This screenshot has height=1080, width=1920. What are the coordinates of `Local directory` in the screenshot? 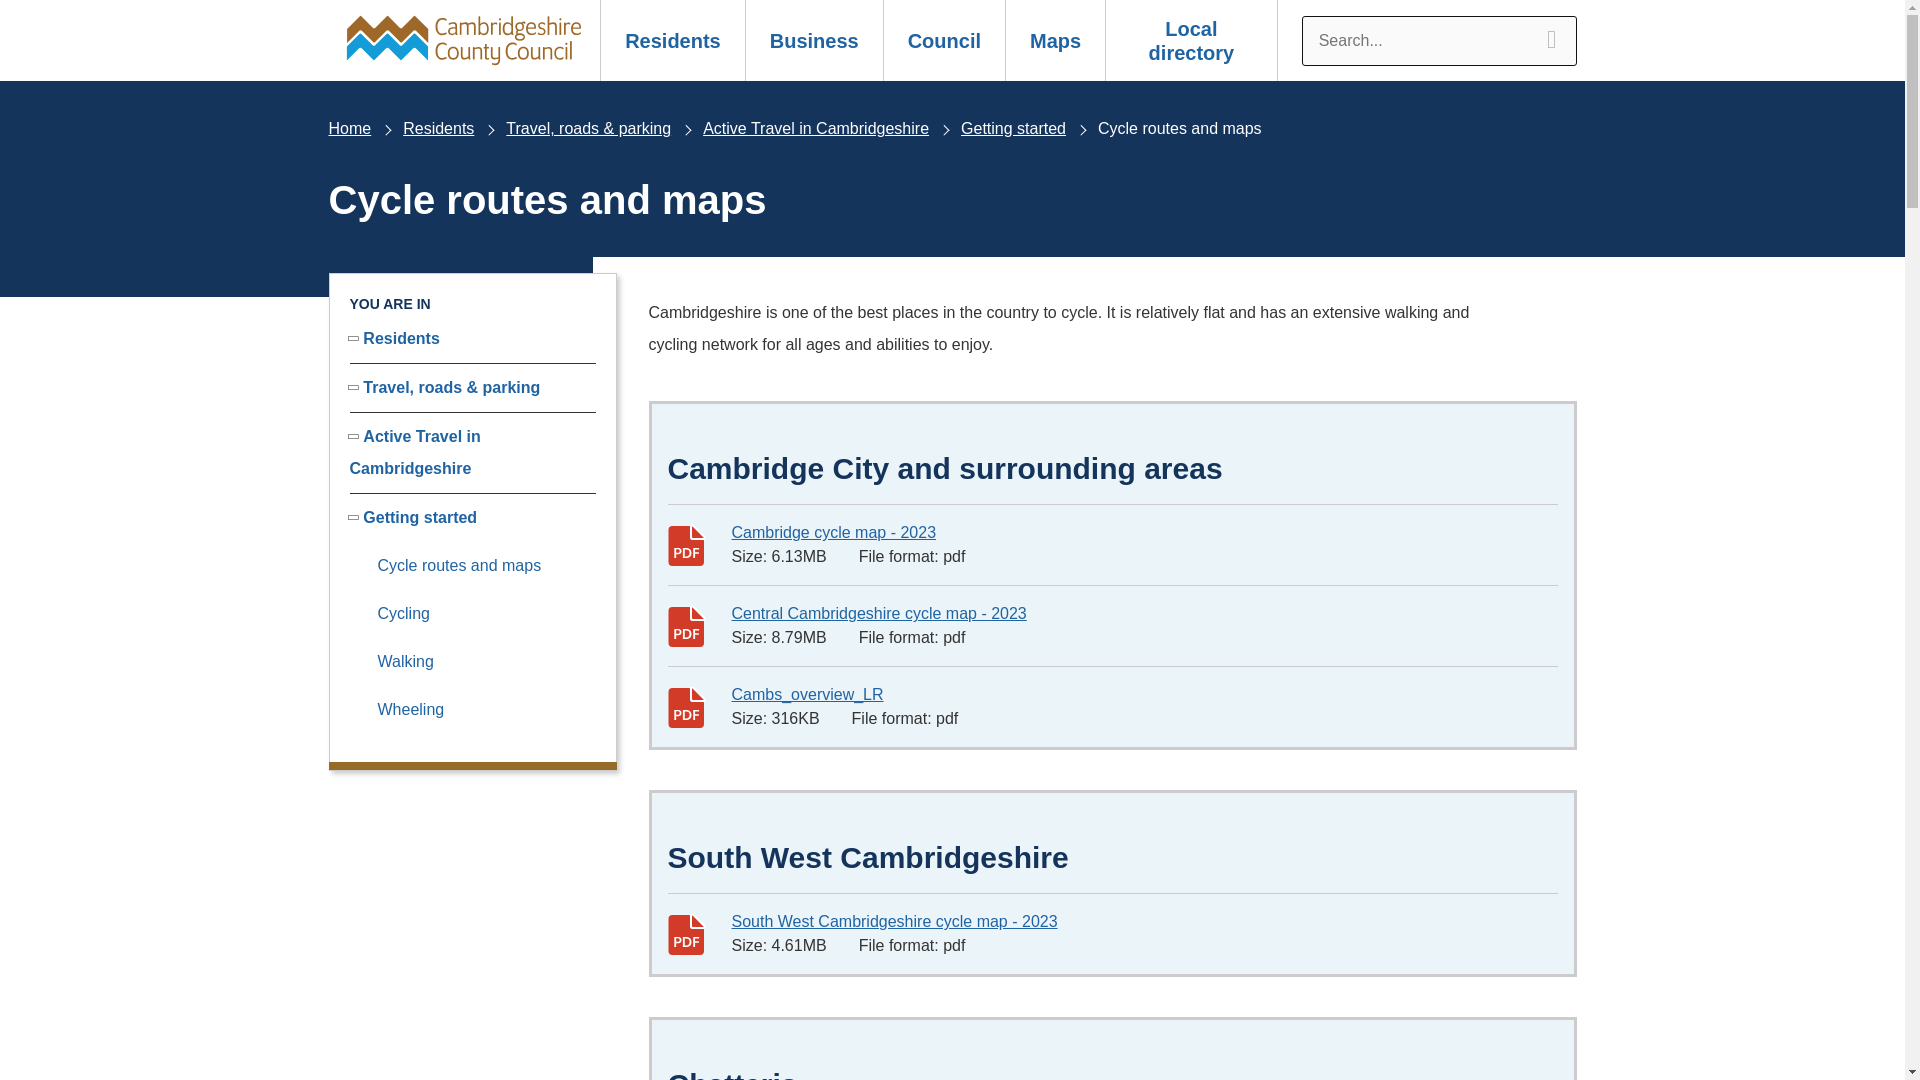 It's located at (1192, 40).